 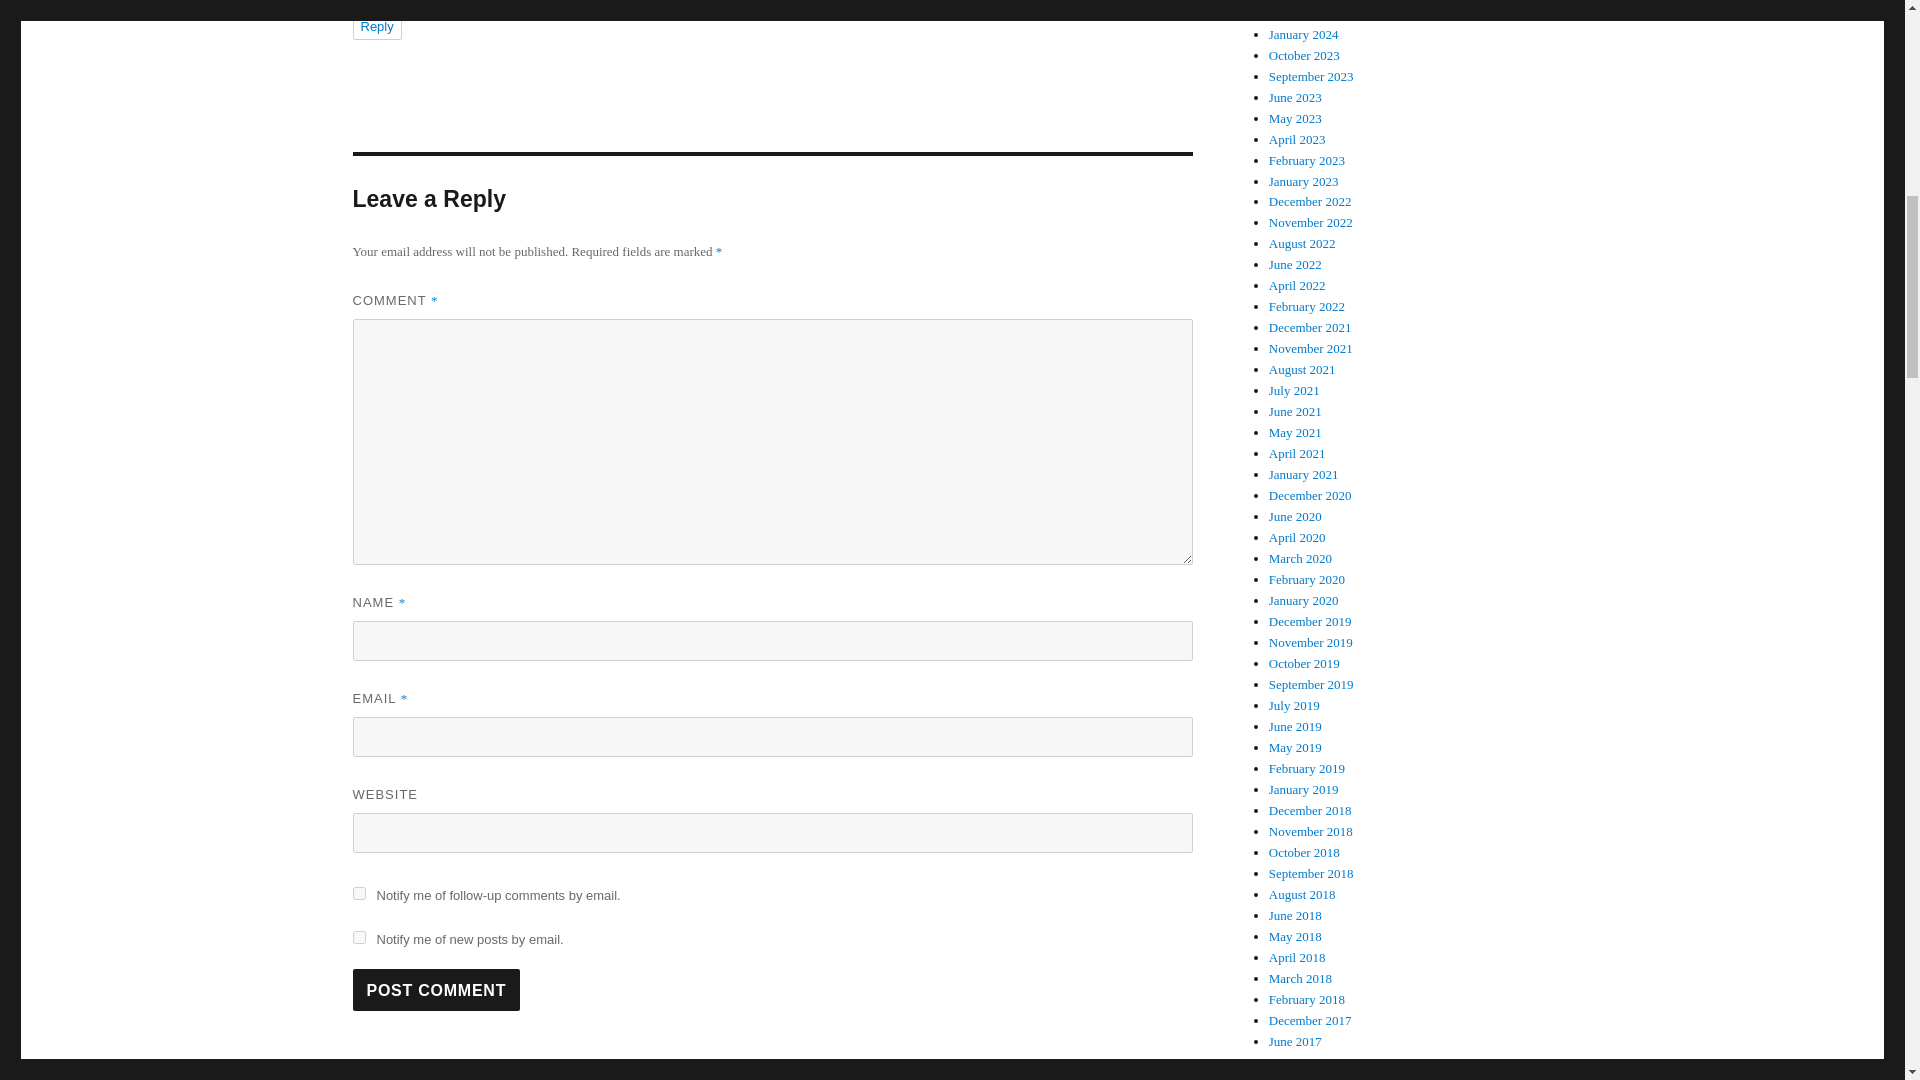 I want to click on February 2023, so click(x=1307, y=160).